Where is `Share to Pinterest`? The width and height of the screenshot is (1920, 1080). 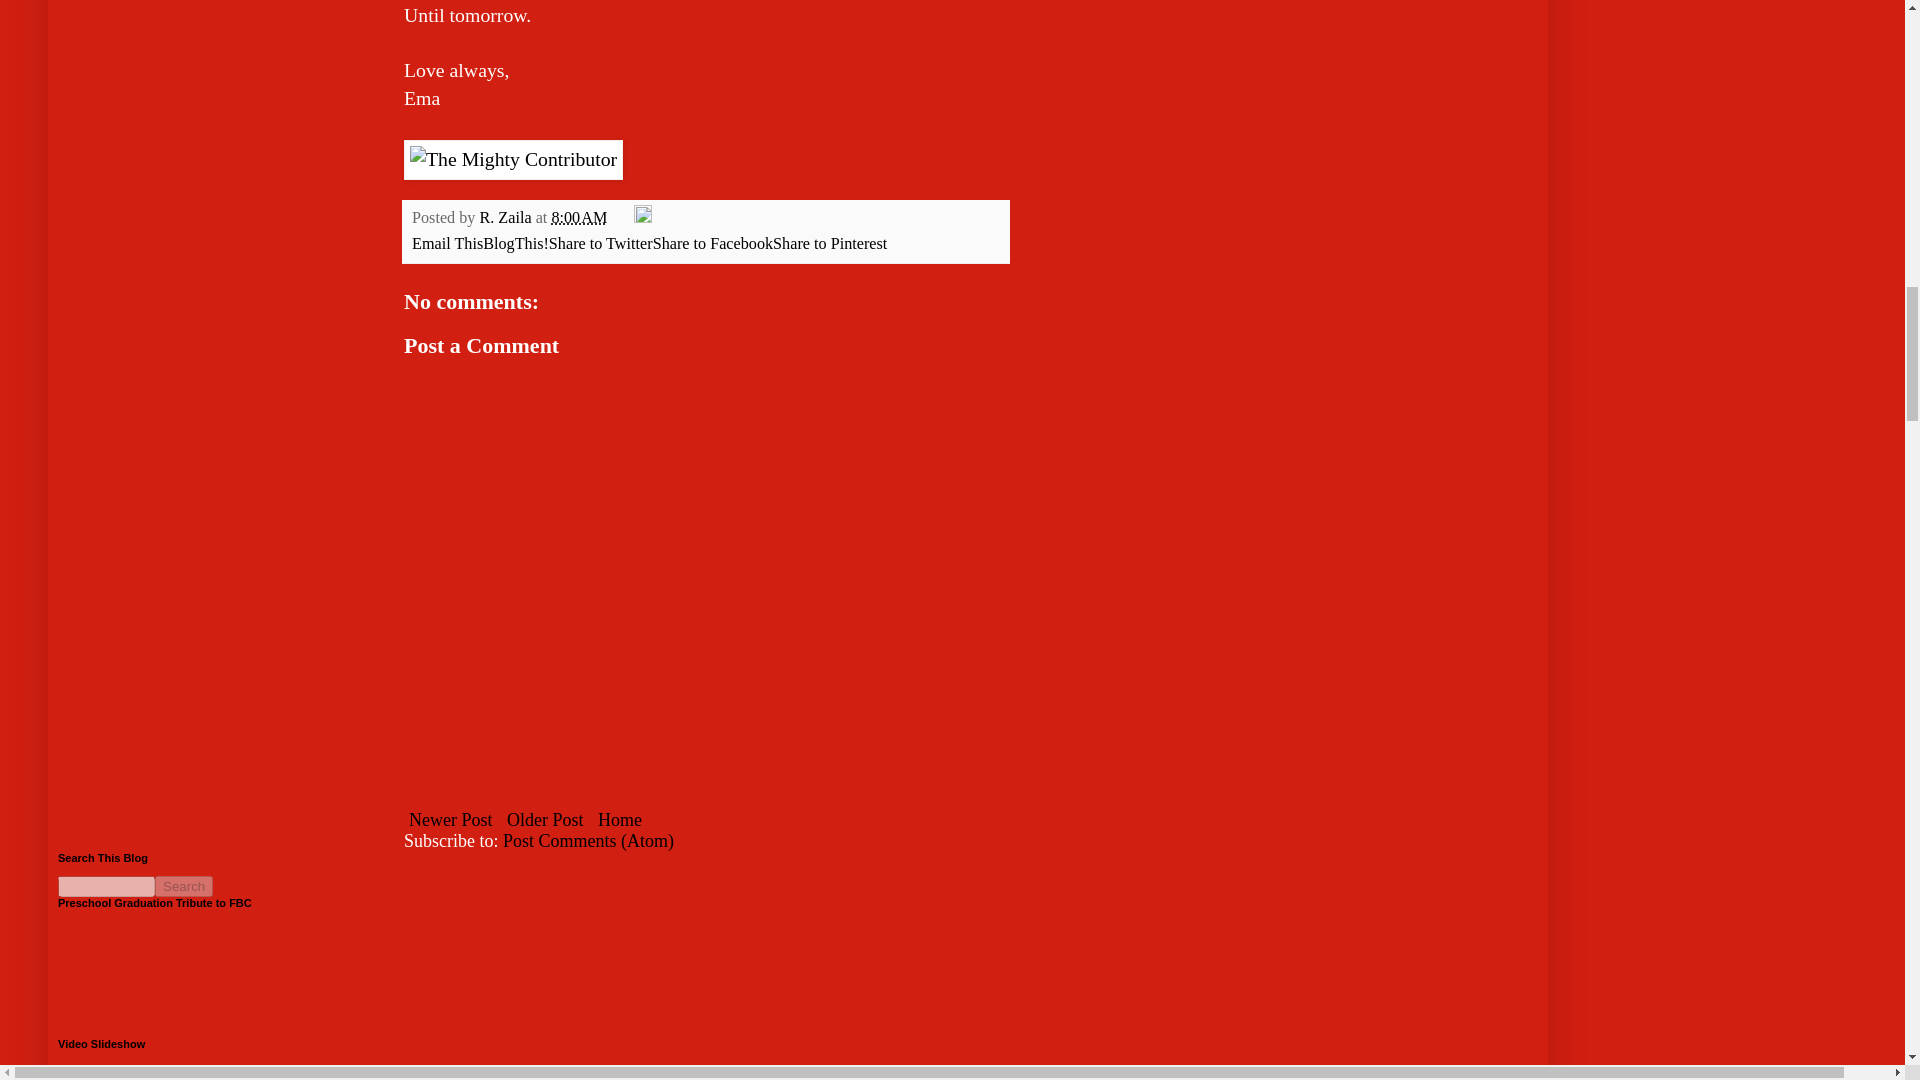
Share to Pinterest is located at coordinates (830, 244).